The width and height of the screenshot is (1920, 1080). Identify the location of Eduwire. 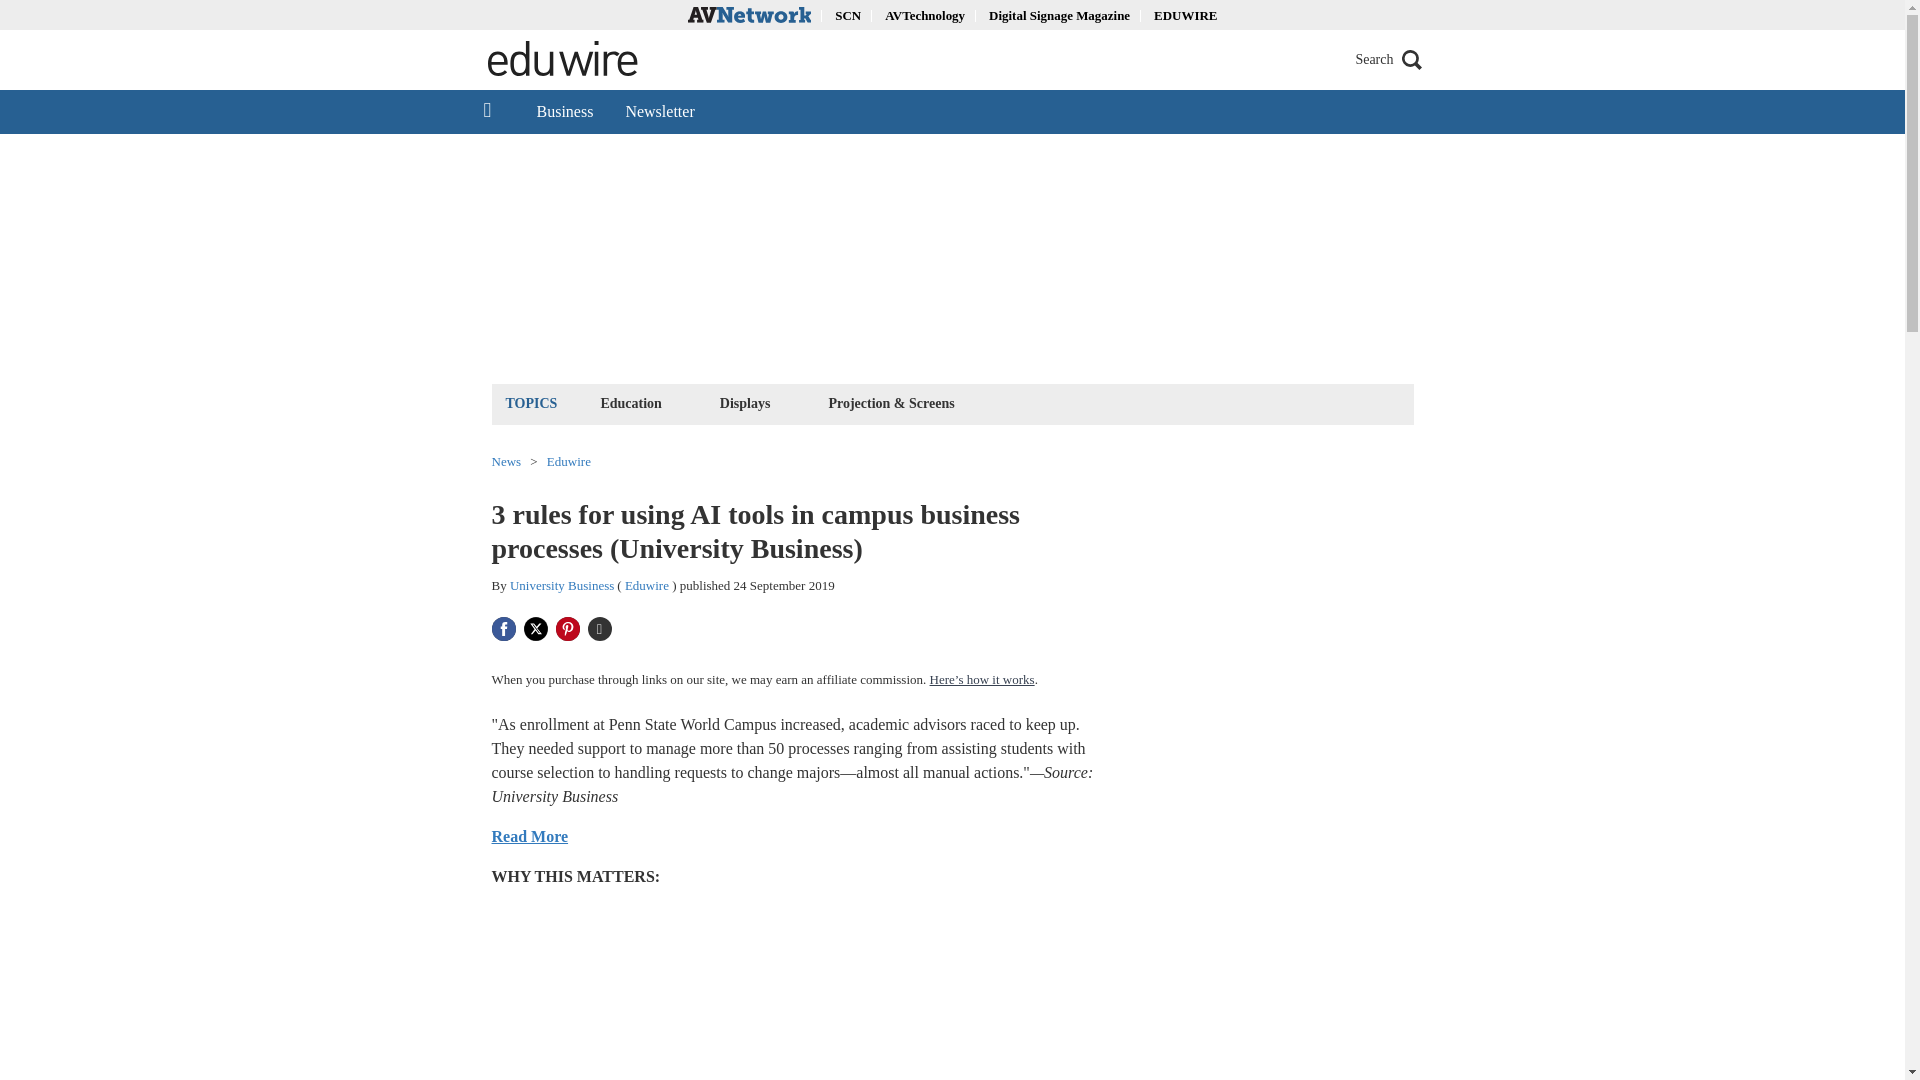
(569, 460).